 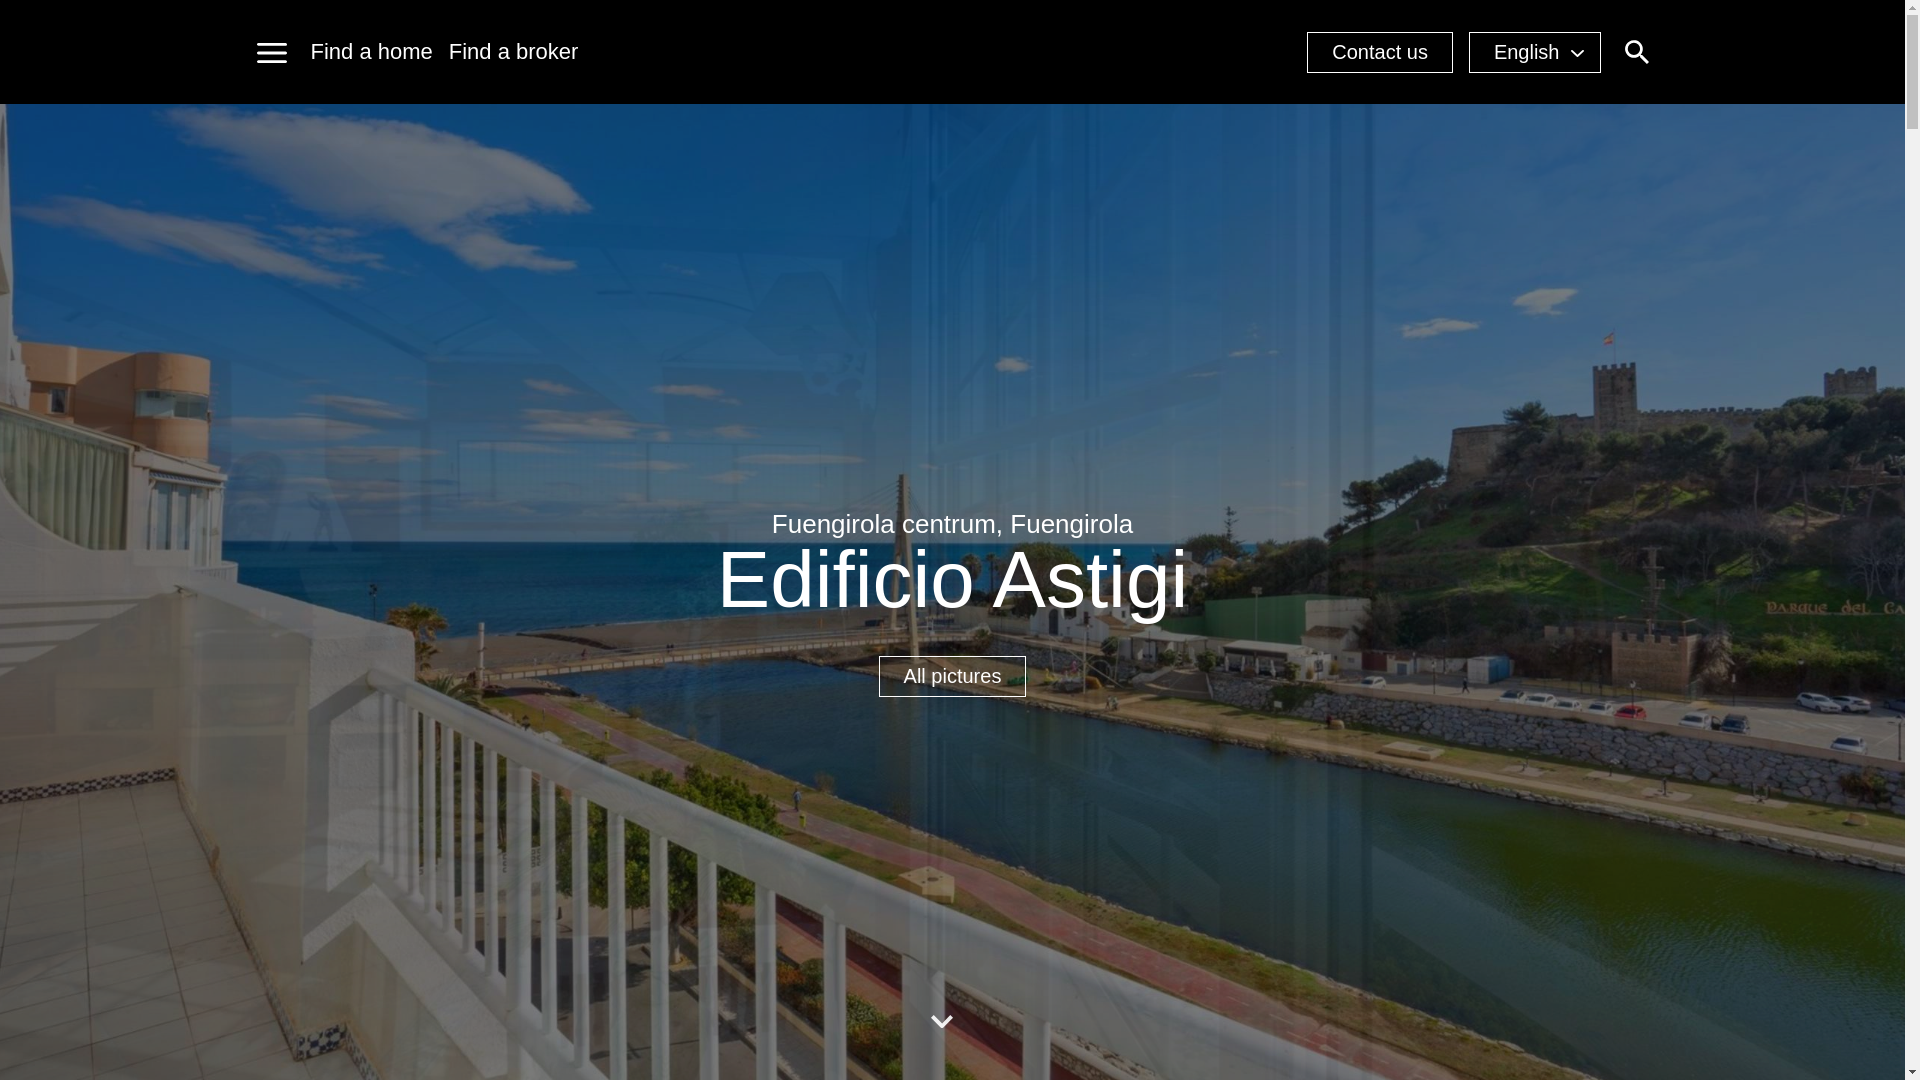 What do you see at coordinates (370, 52) in the screenshot?
I see `Find a home` at bounding box center [370, 52].